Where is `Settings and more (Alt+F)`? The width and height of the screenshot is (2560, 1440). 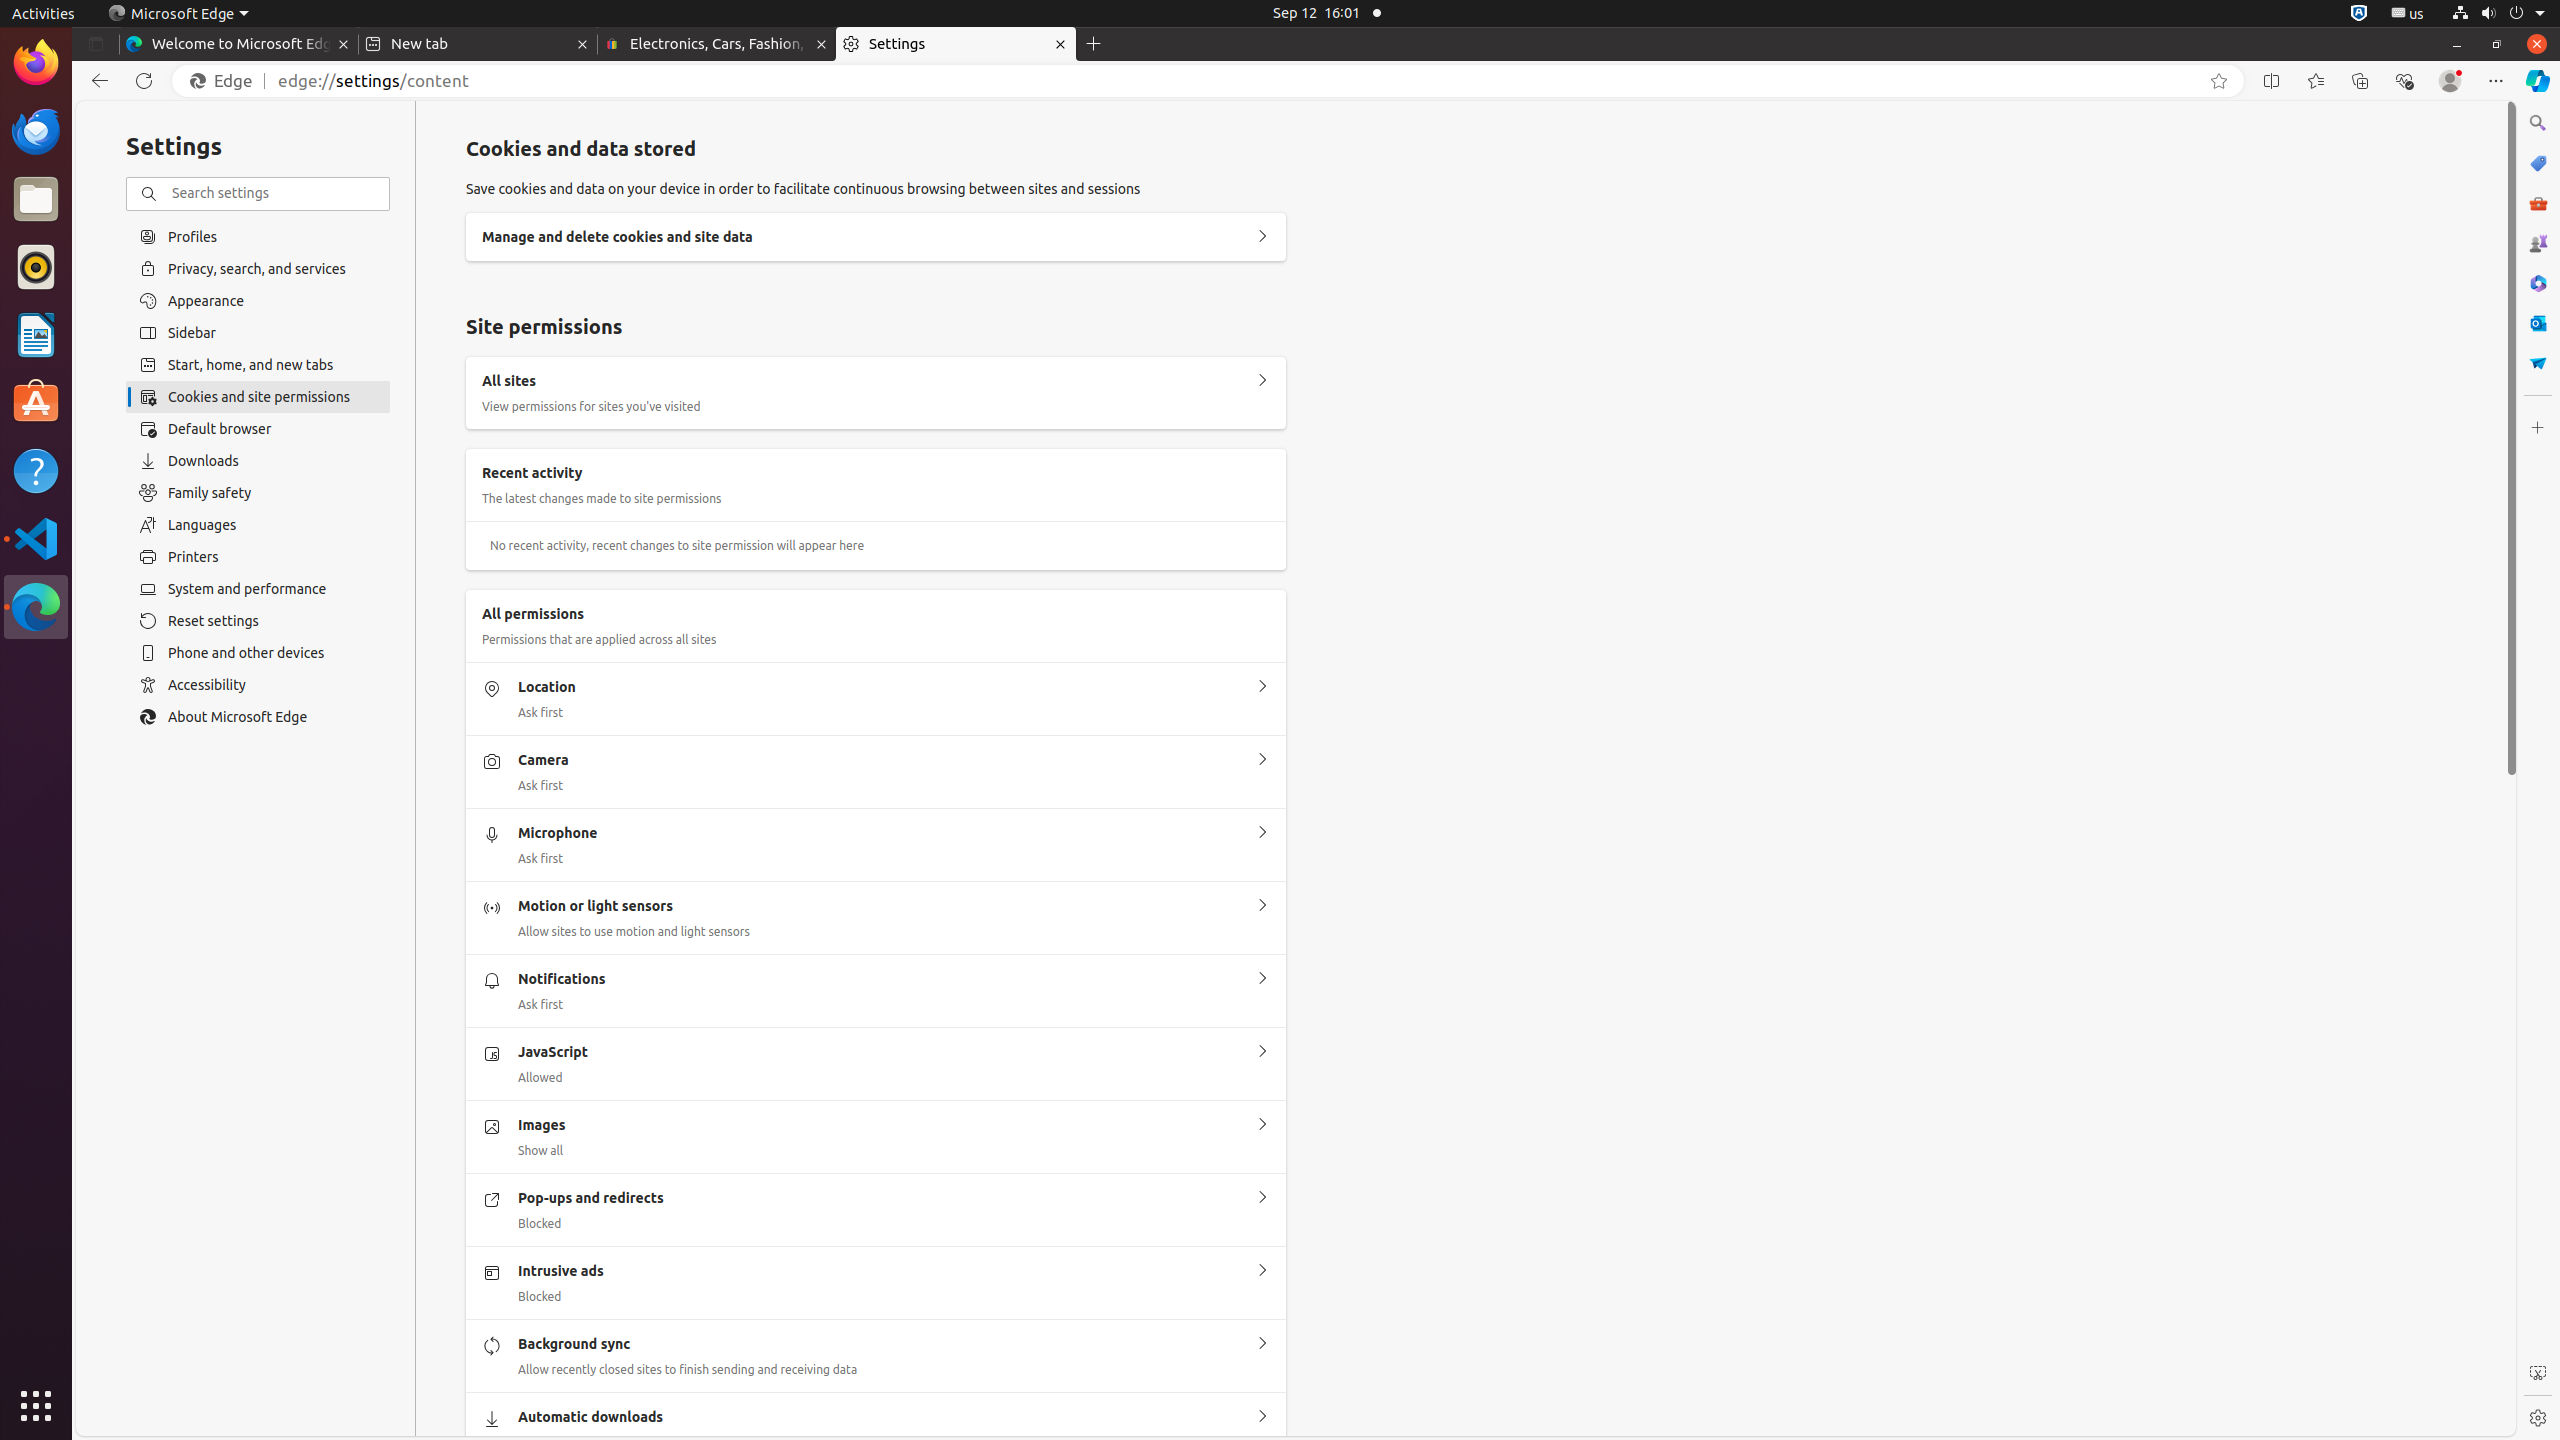 Settings and more (Alt+F) is located at coordinates (2496, 81).